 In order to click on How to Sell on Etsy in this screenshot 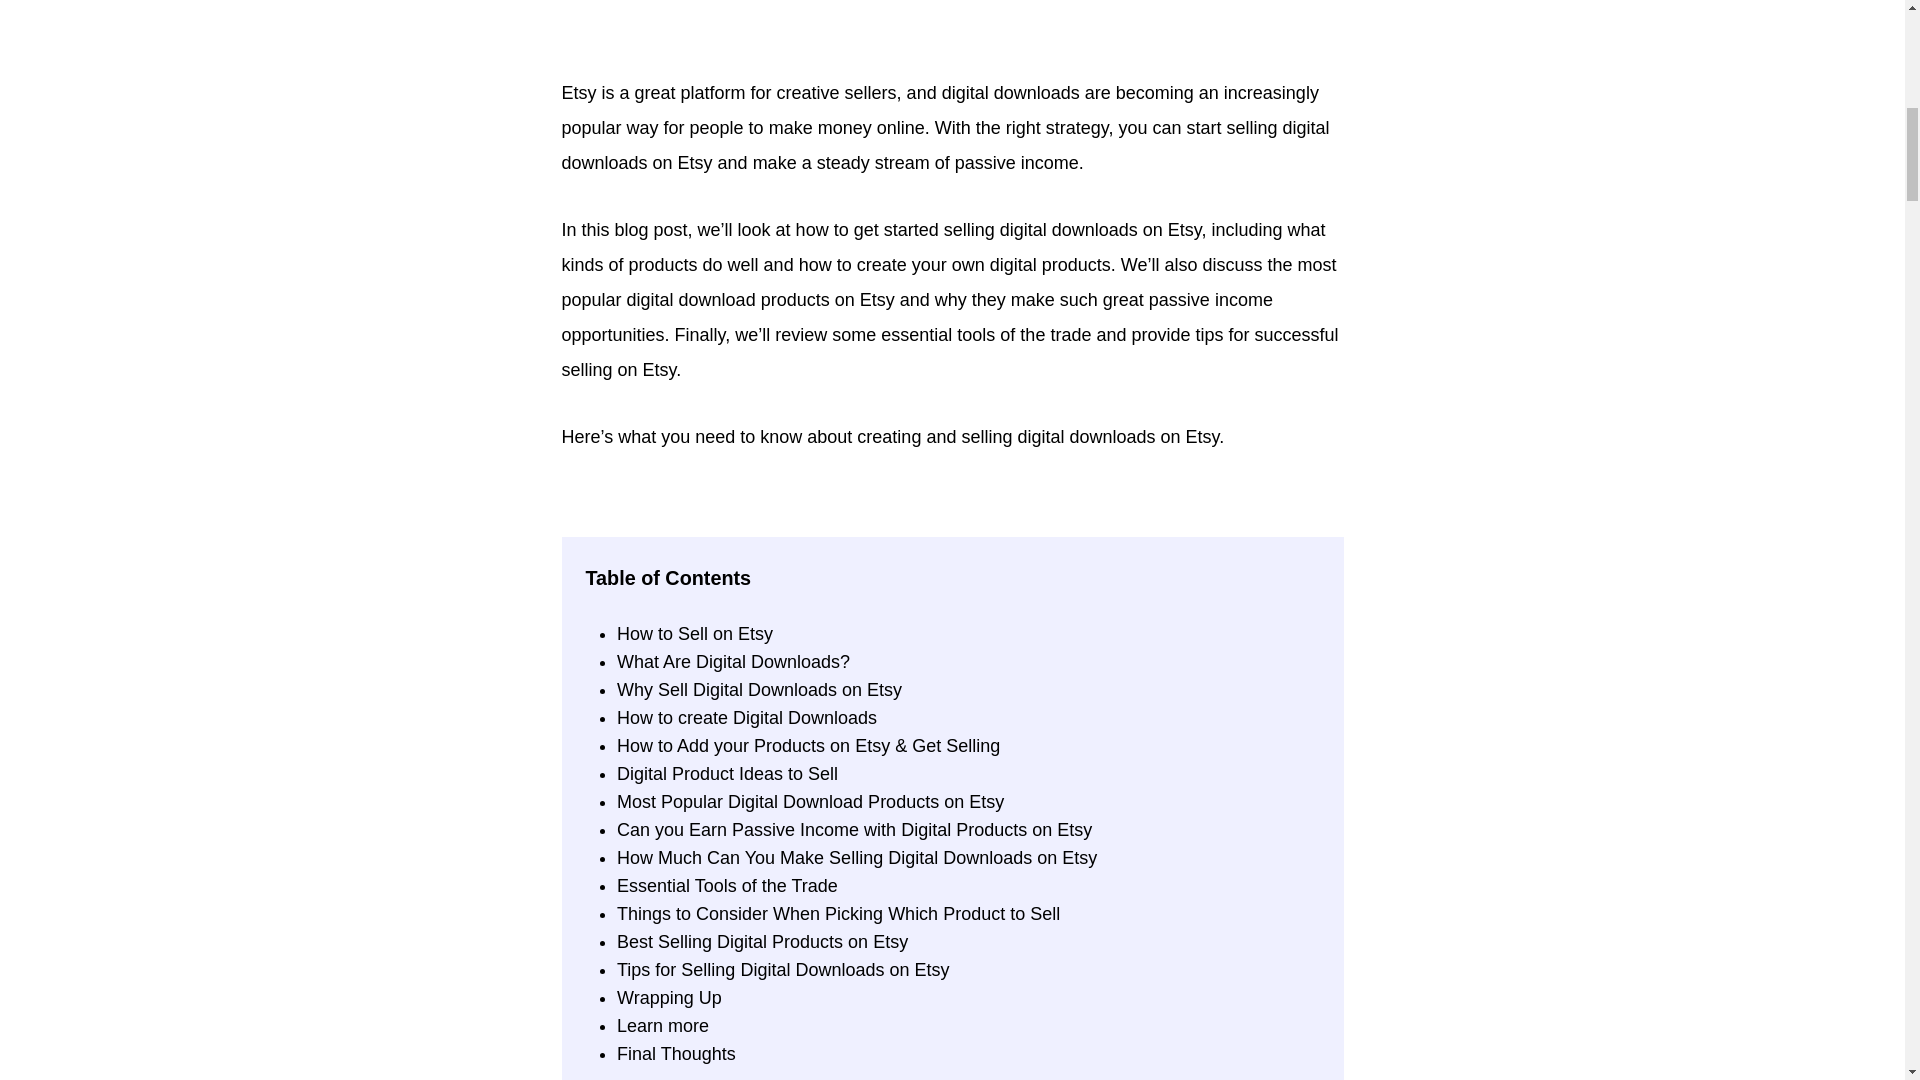, I will do `click(694, 634)`.